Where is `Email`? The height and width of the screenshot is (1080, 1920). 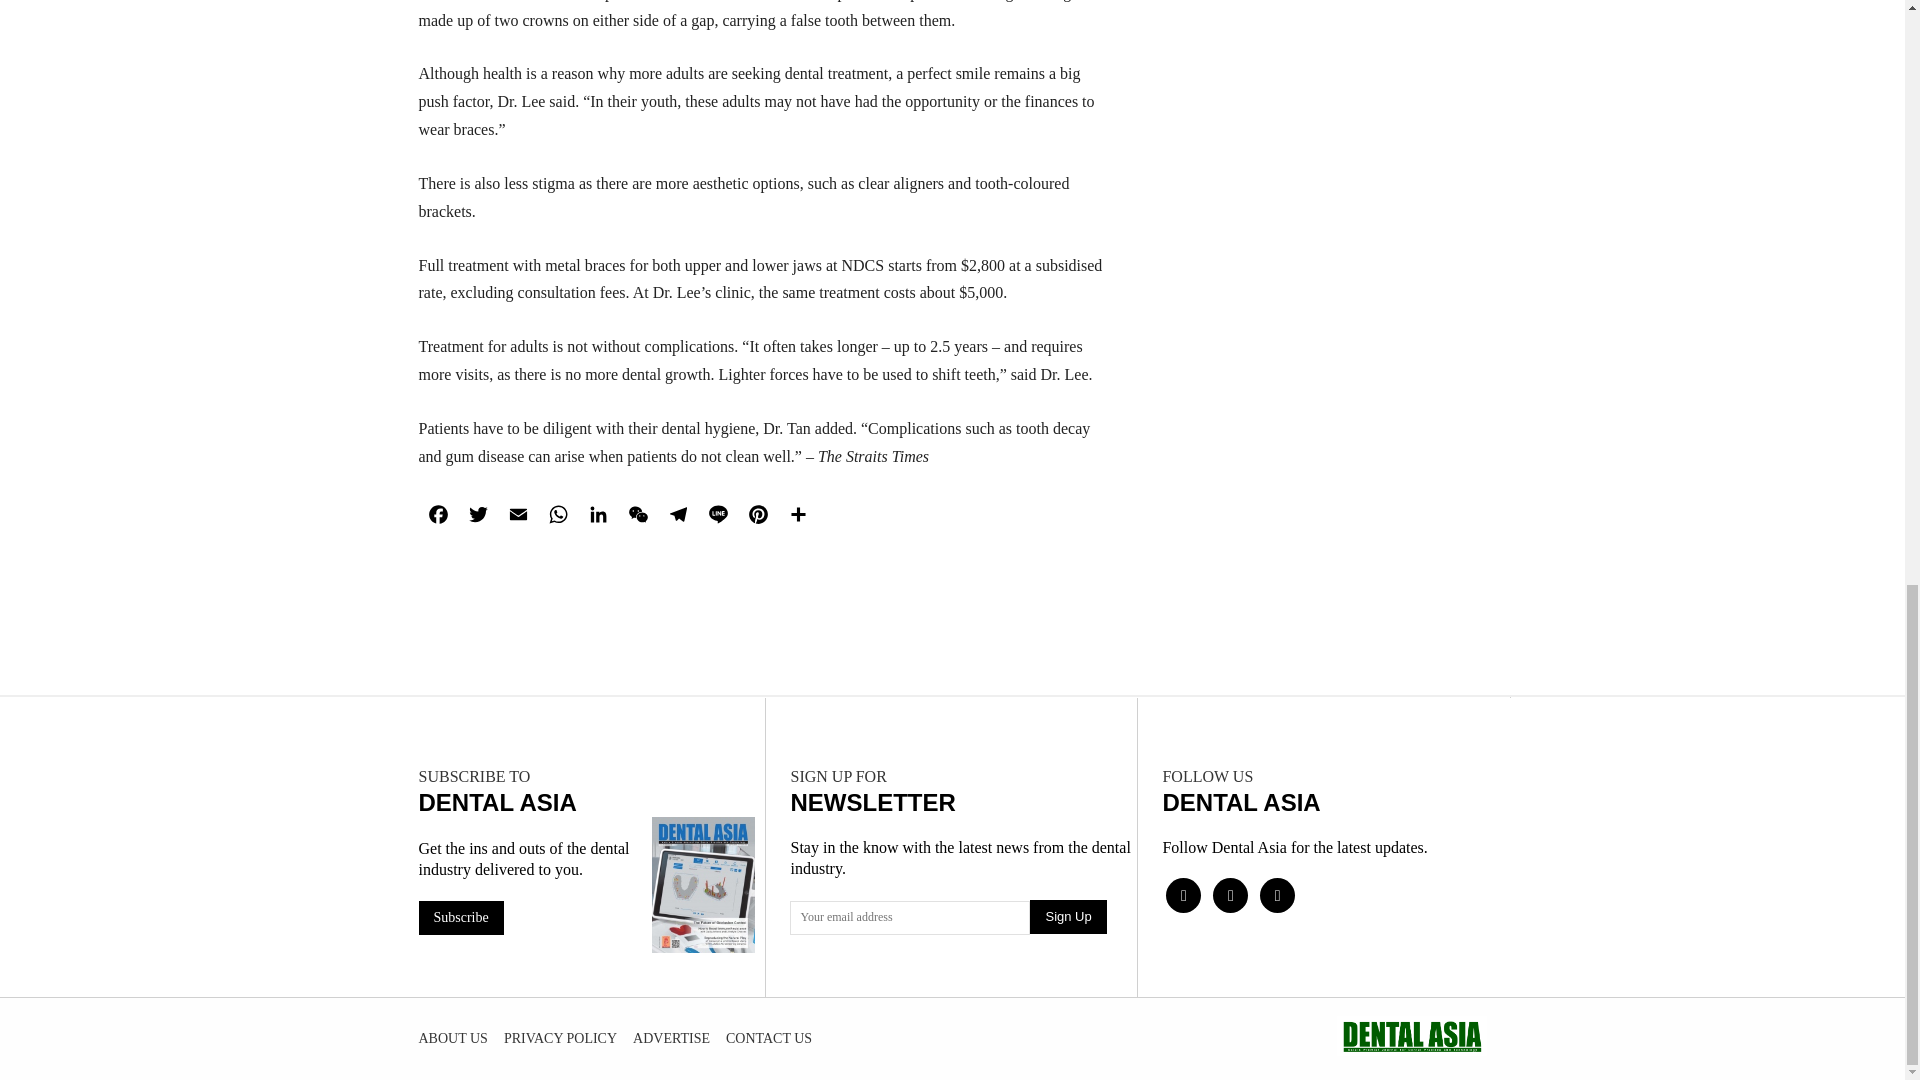 Email is located at coordinates (517, 514).